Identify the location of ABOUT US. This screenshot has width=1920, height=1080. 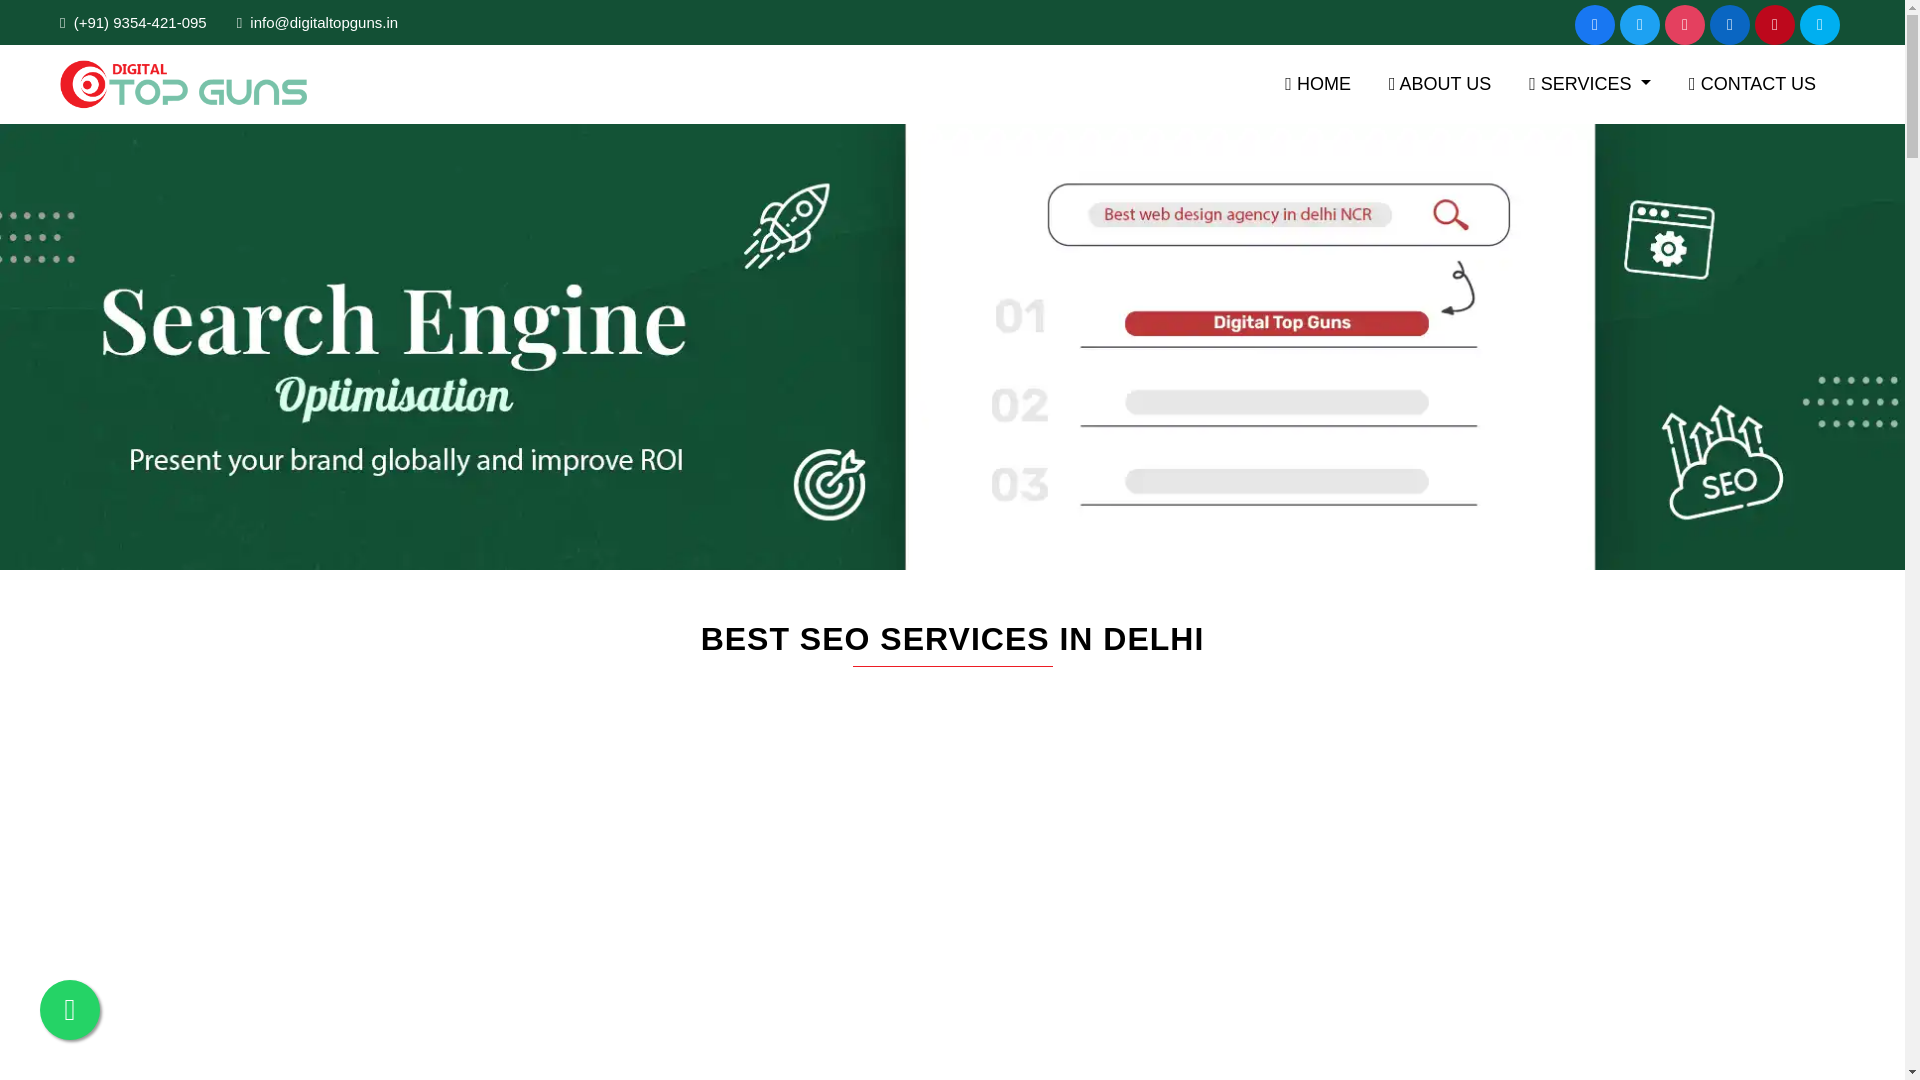
(1440, 84).